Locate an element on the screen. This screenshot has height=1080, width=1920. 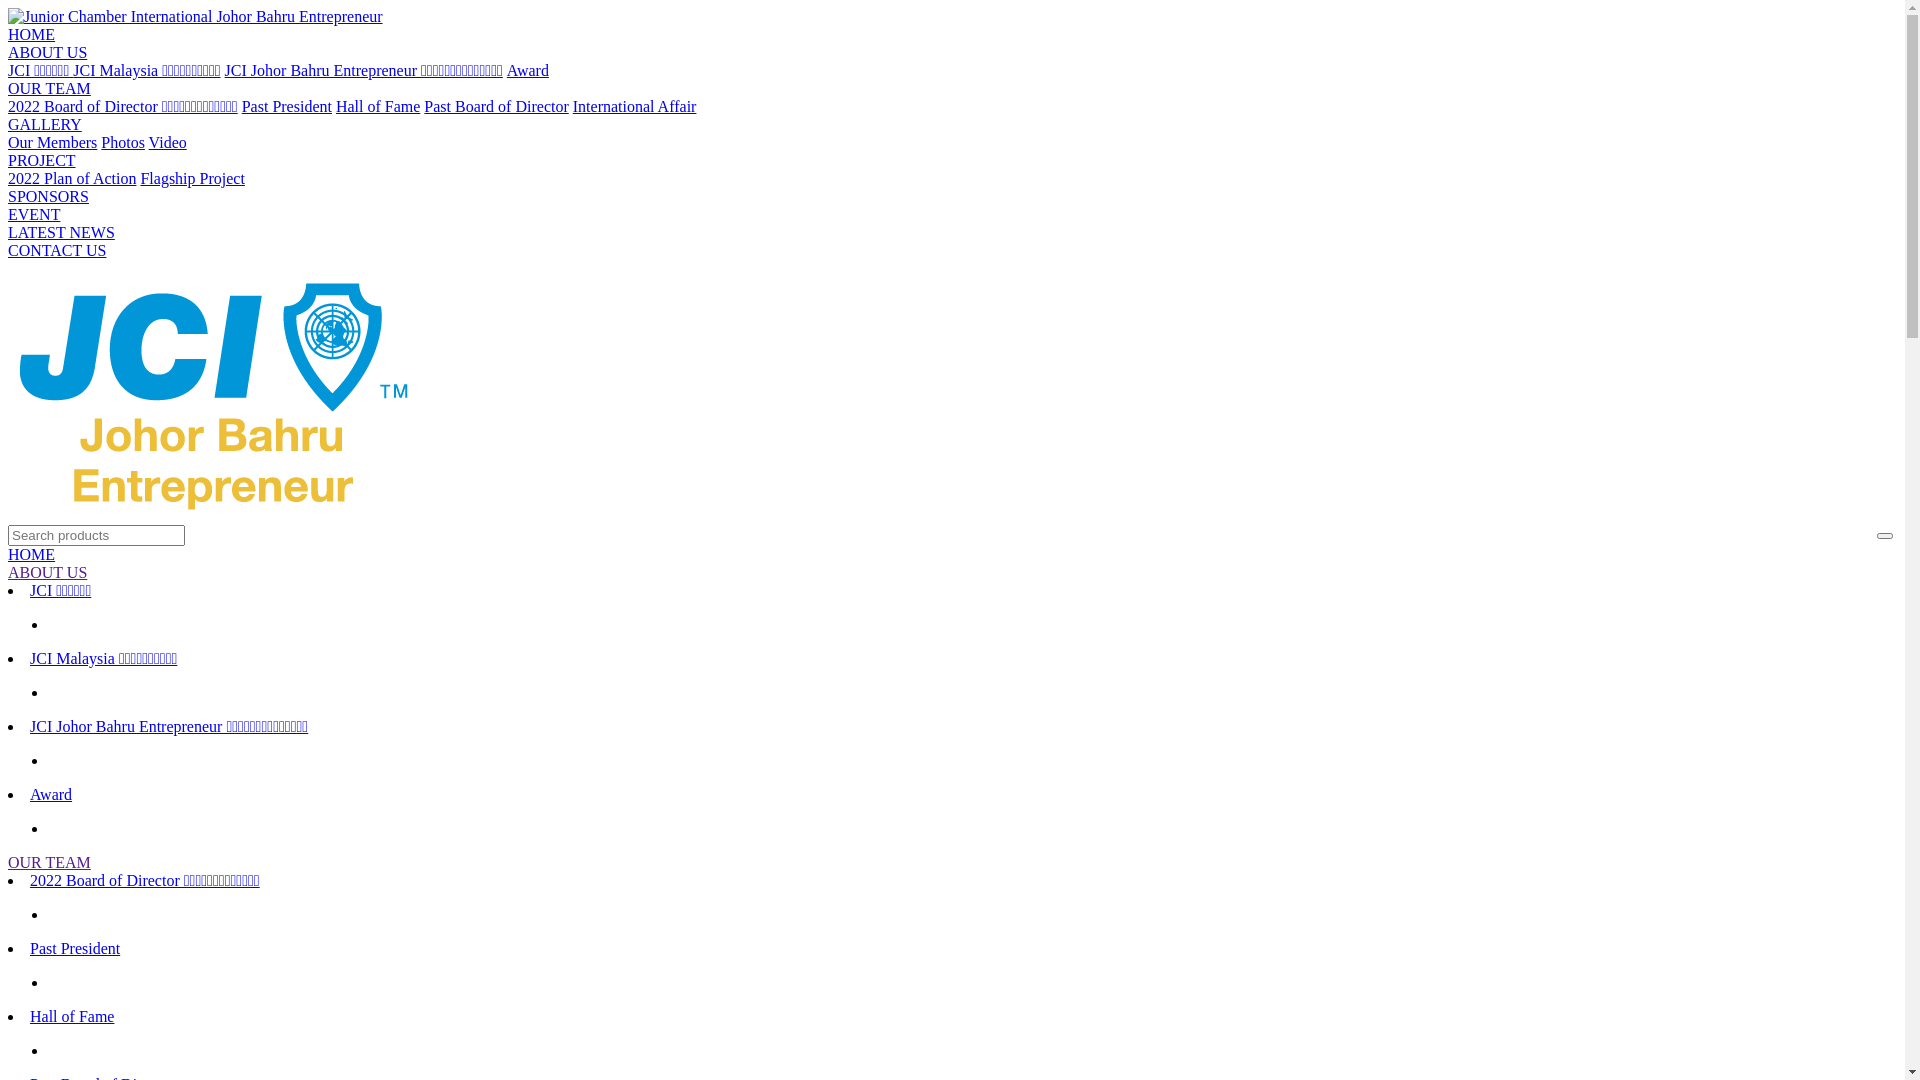
EVENT is located at coordinates (34, 214).